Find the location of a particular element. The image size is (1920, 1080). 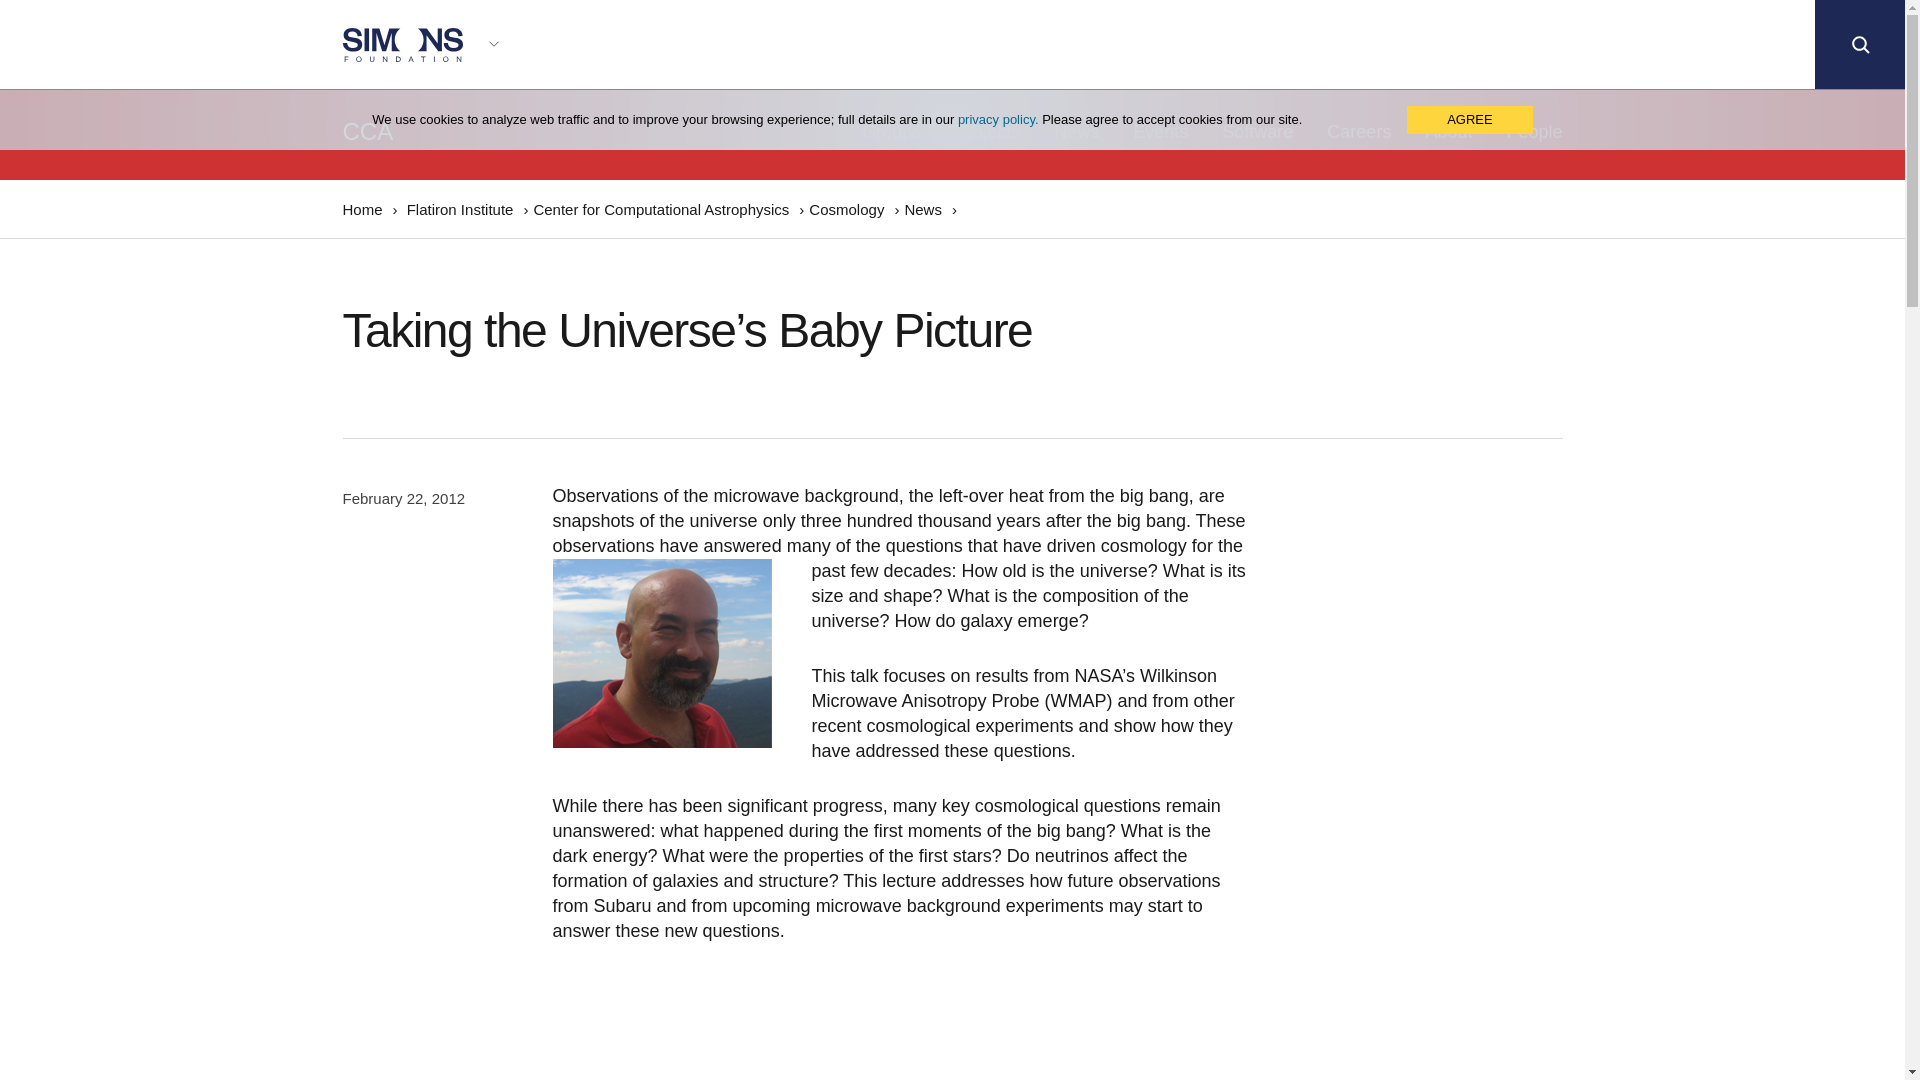

Simons Science Series - David Spergel is located at coordinates (802, 1027).